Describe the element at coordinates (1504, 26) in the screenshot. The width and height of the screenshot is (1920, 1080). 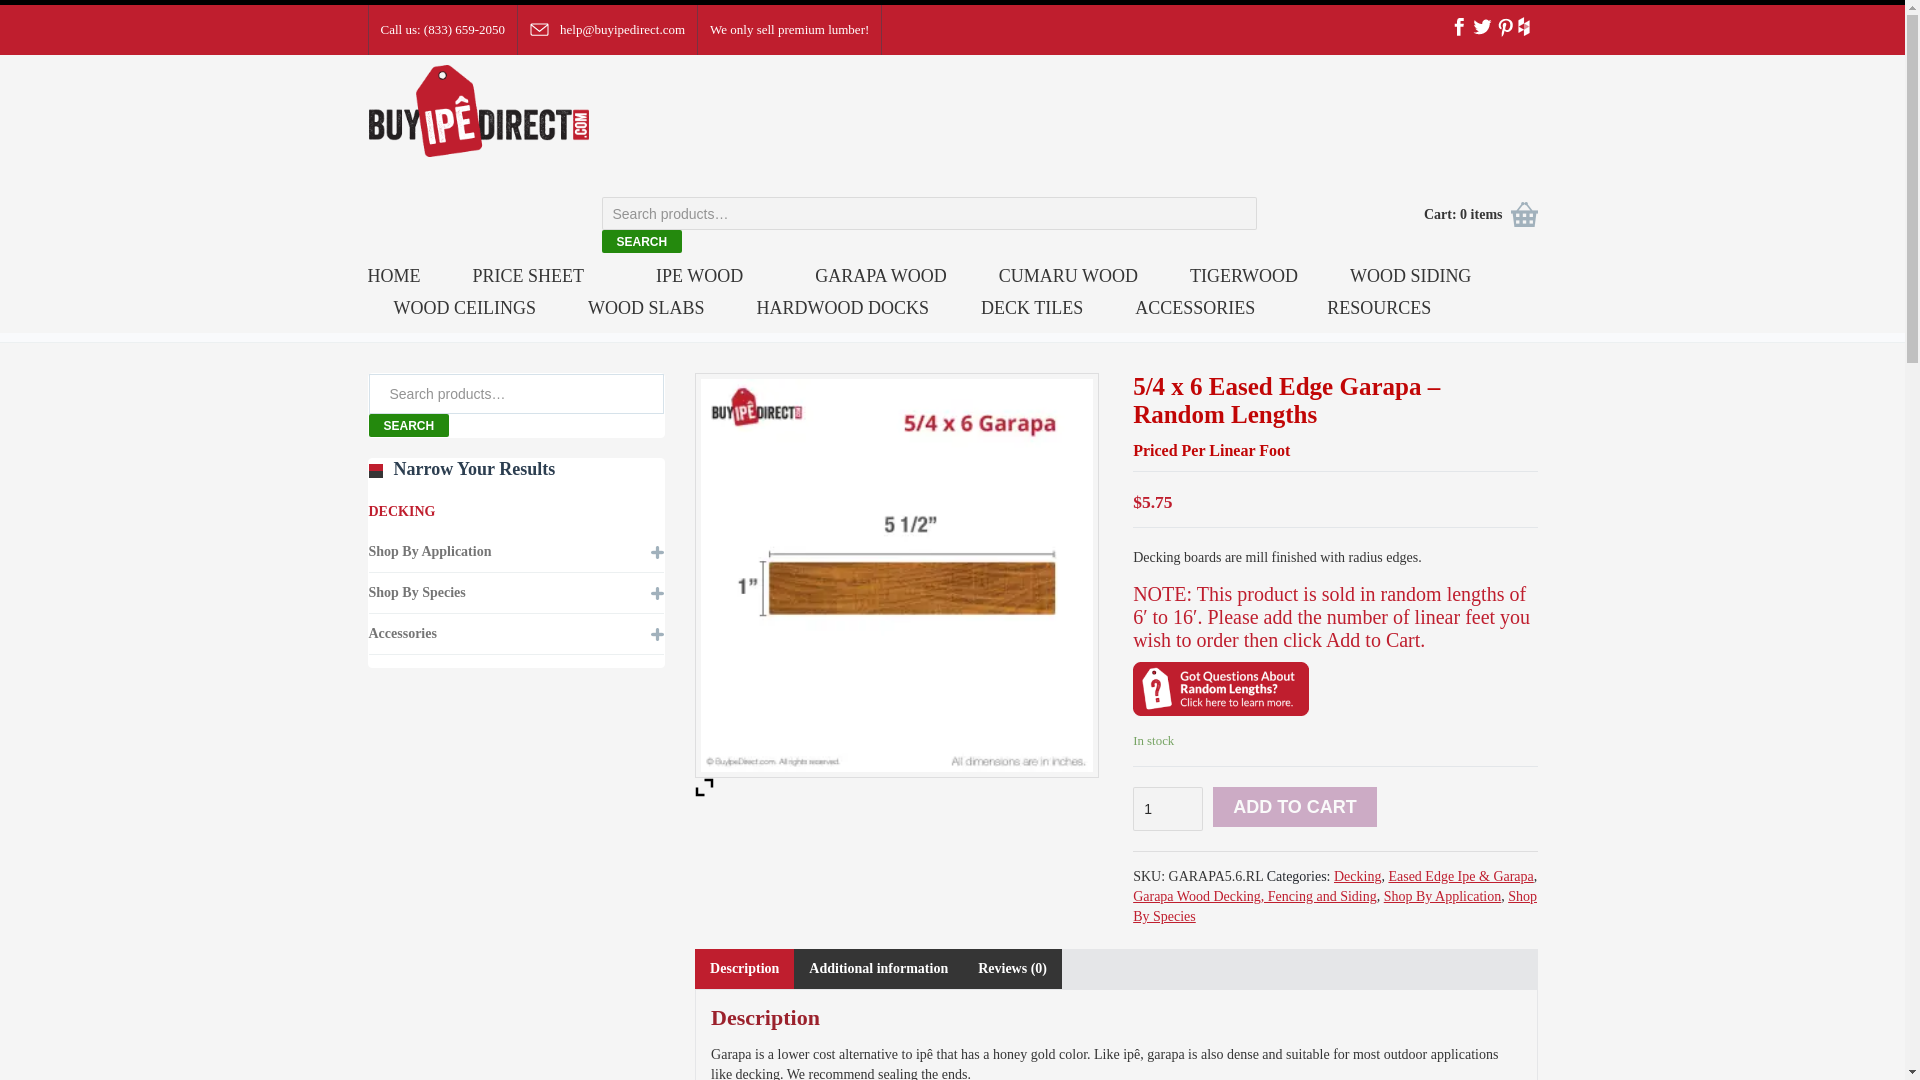
I see `P` at that location.